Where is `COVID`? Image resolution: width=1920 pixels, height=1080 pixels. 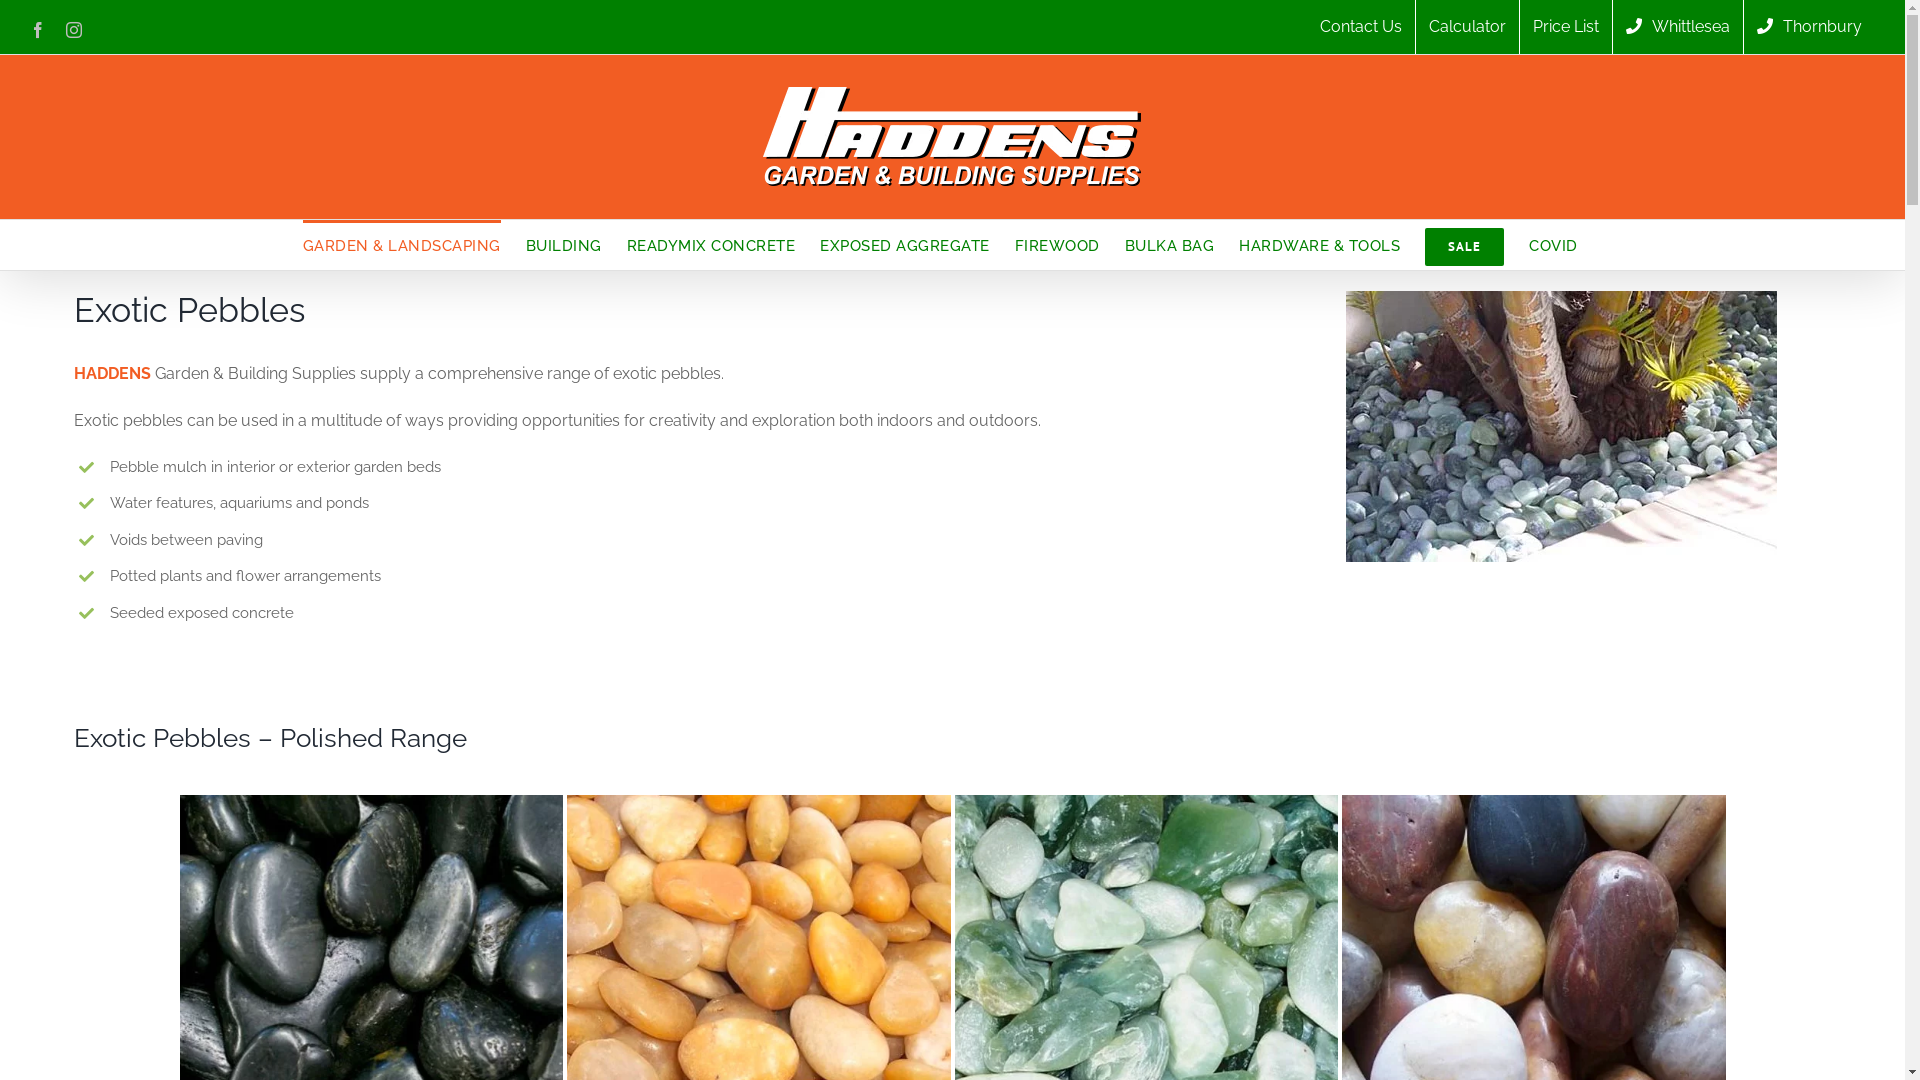
COVID is located at coordinates (1554, 245).